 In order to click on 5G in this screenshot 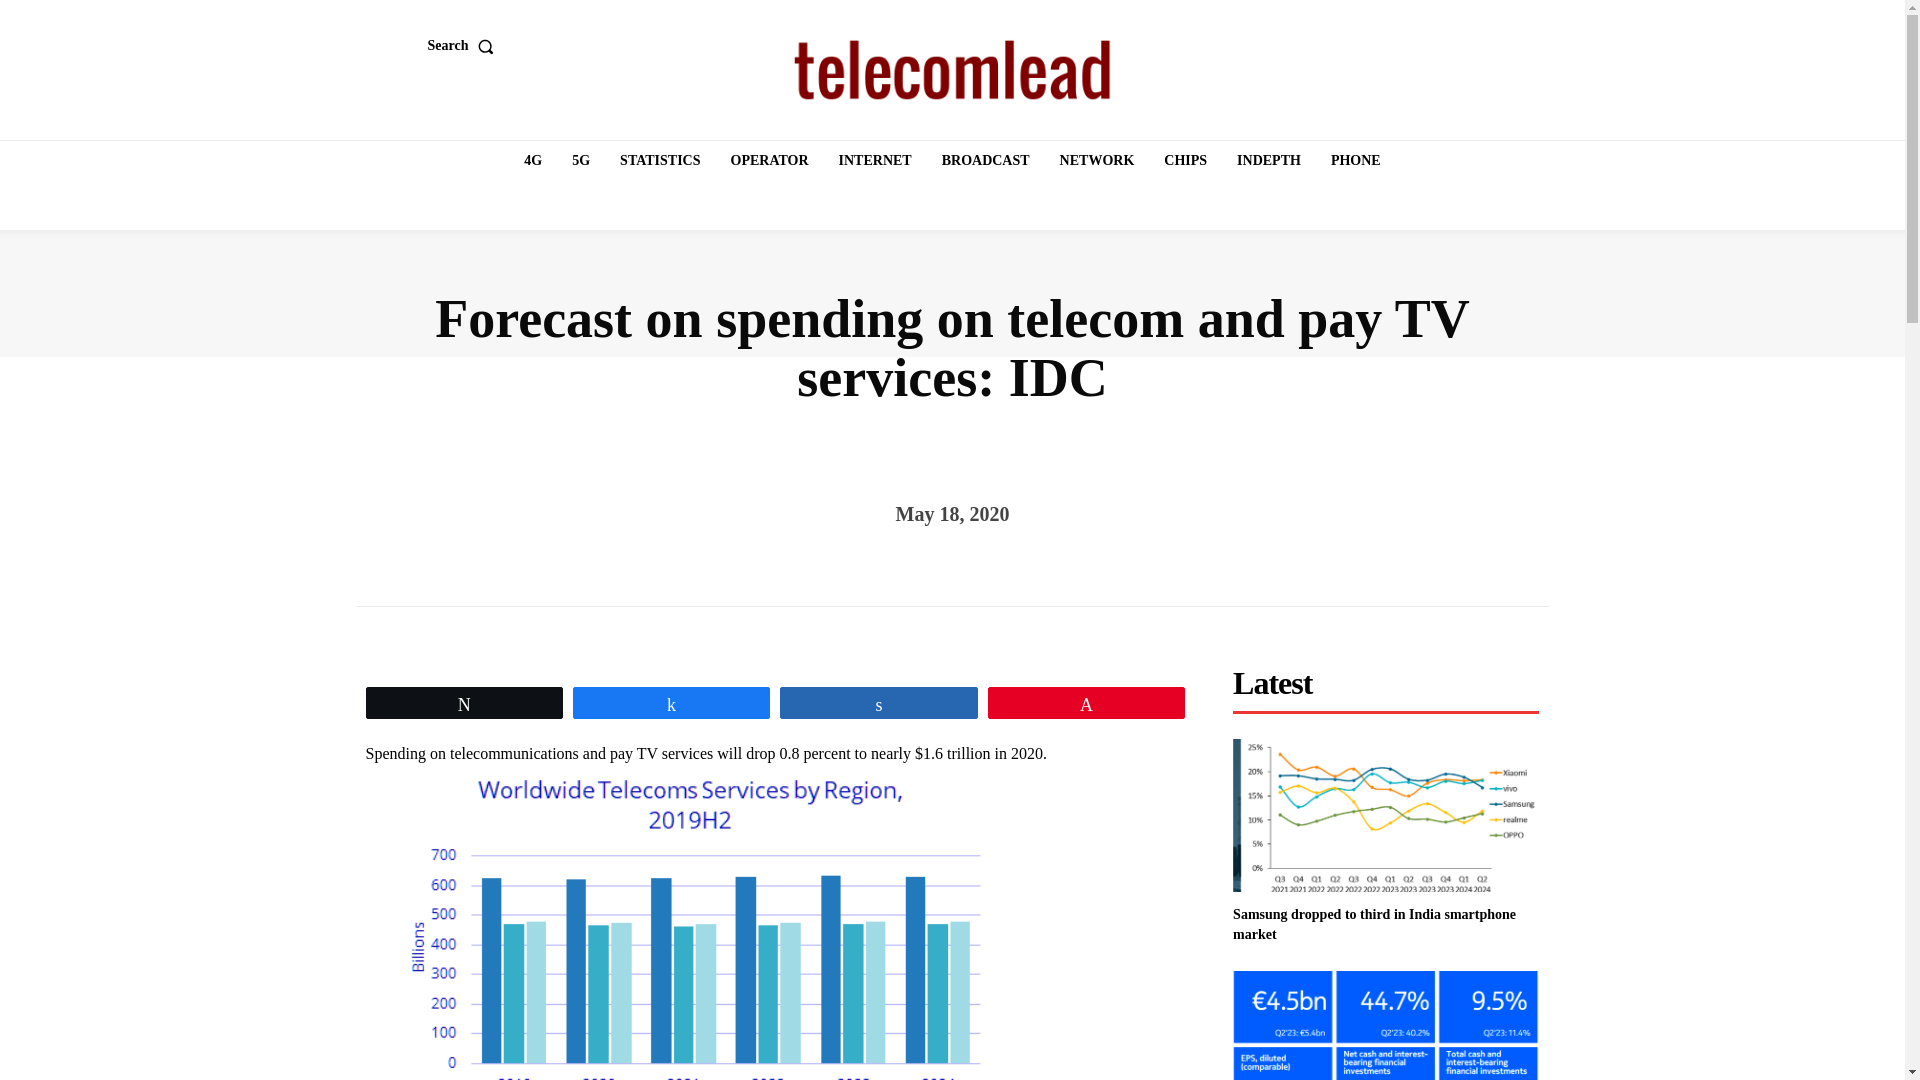, I will do `click(580, 161)`.